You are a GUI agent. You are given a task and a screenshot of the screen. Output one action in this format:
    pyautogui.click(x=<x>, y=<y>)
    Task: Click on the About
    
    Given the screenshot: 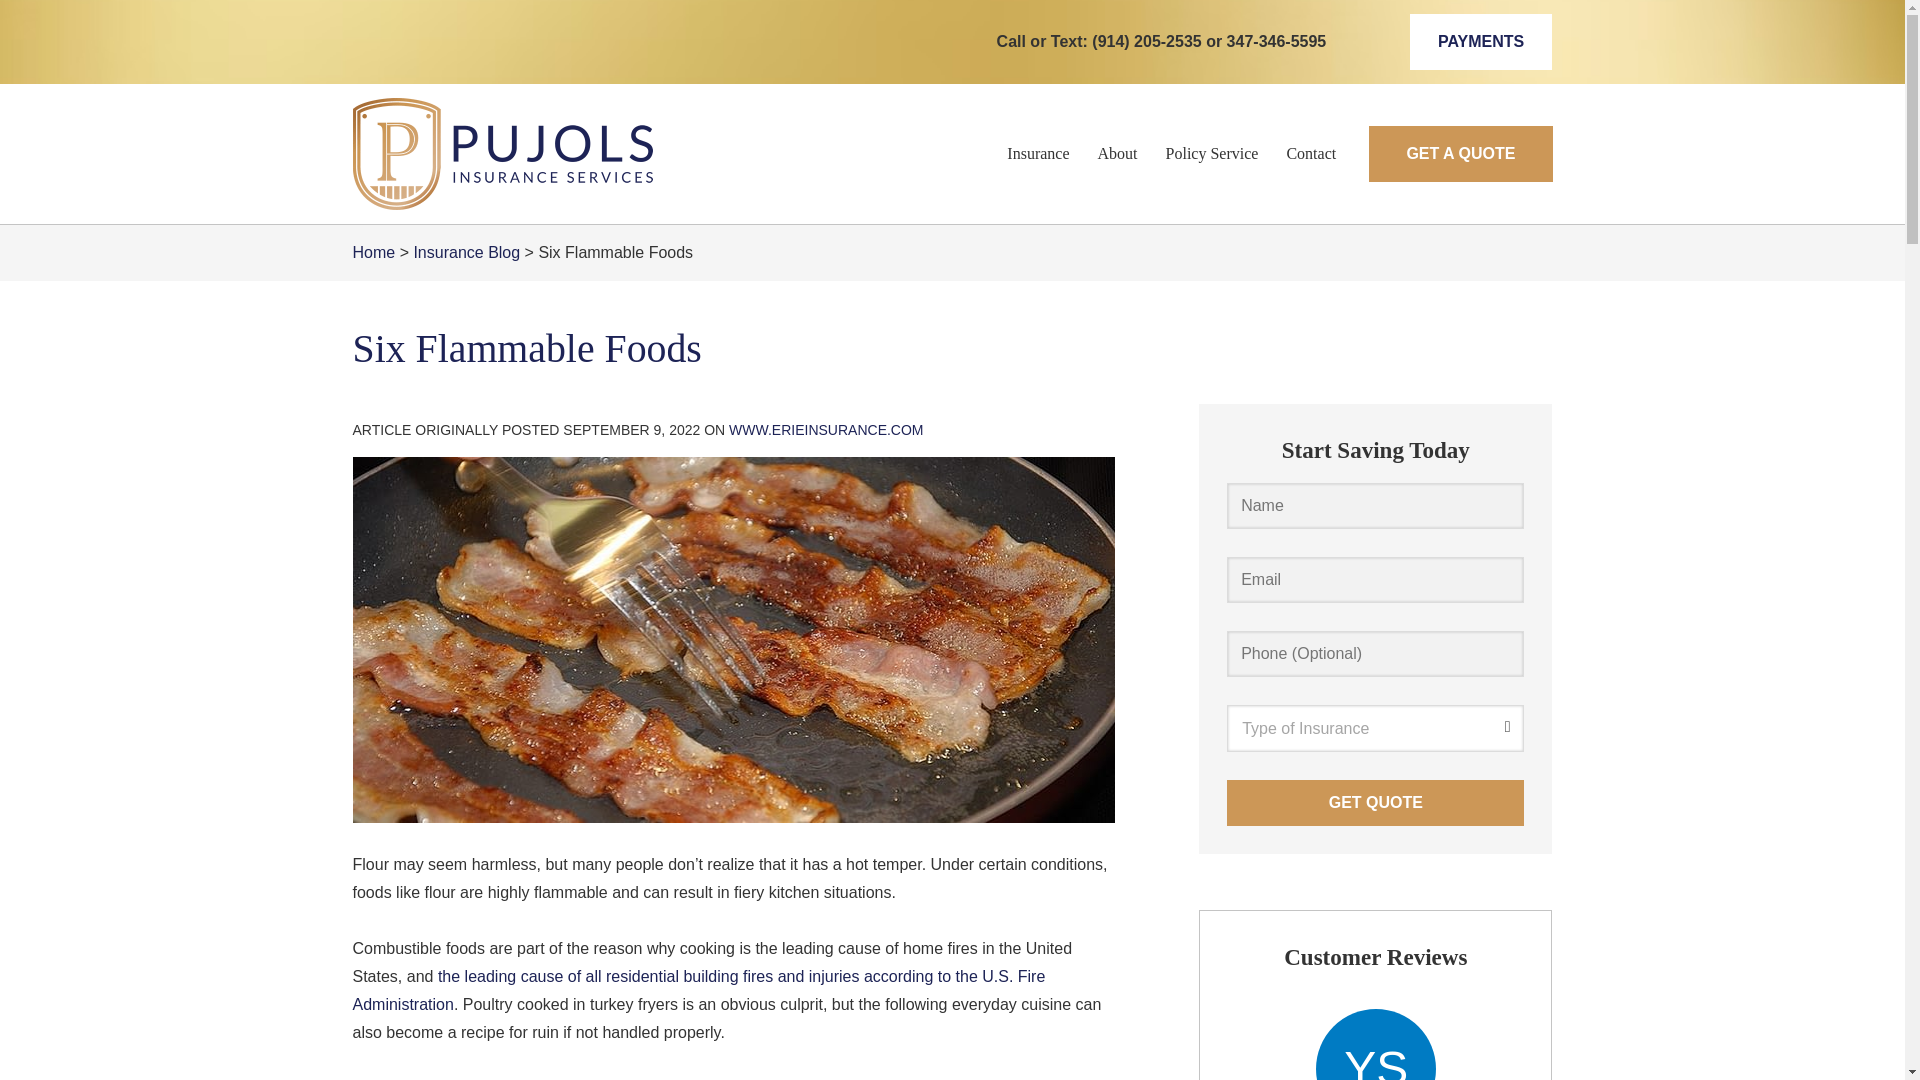 What is the action you would take?
    pyautogui.click(x=1118, y=154)
    